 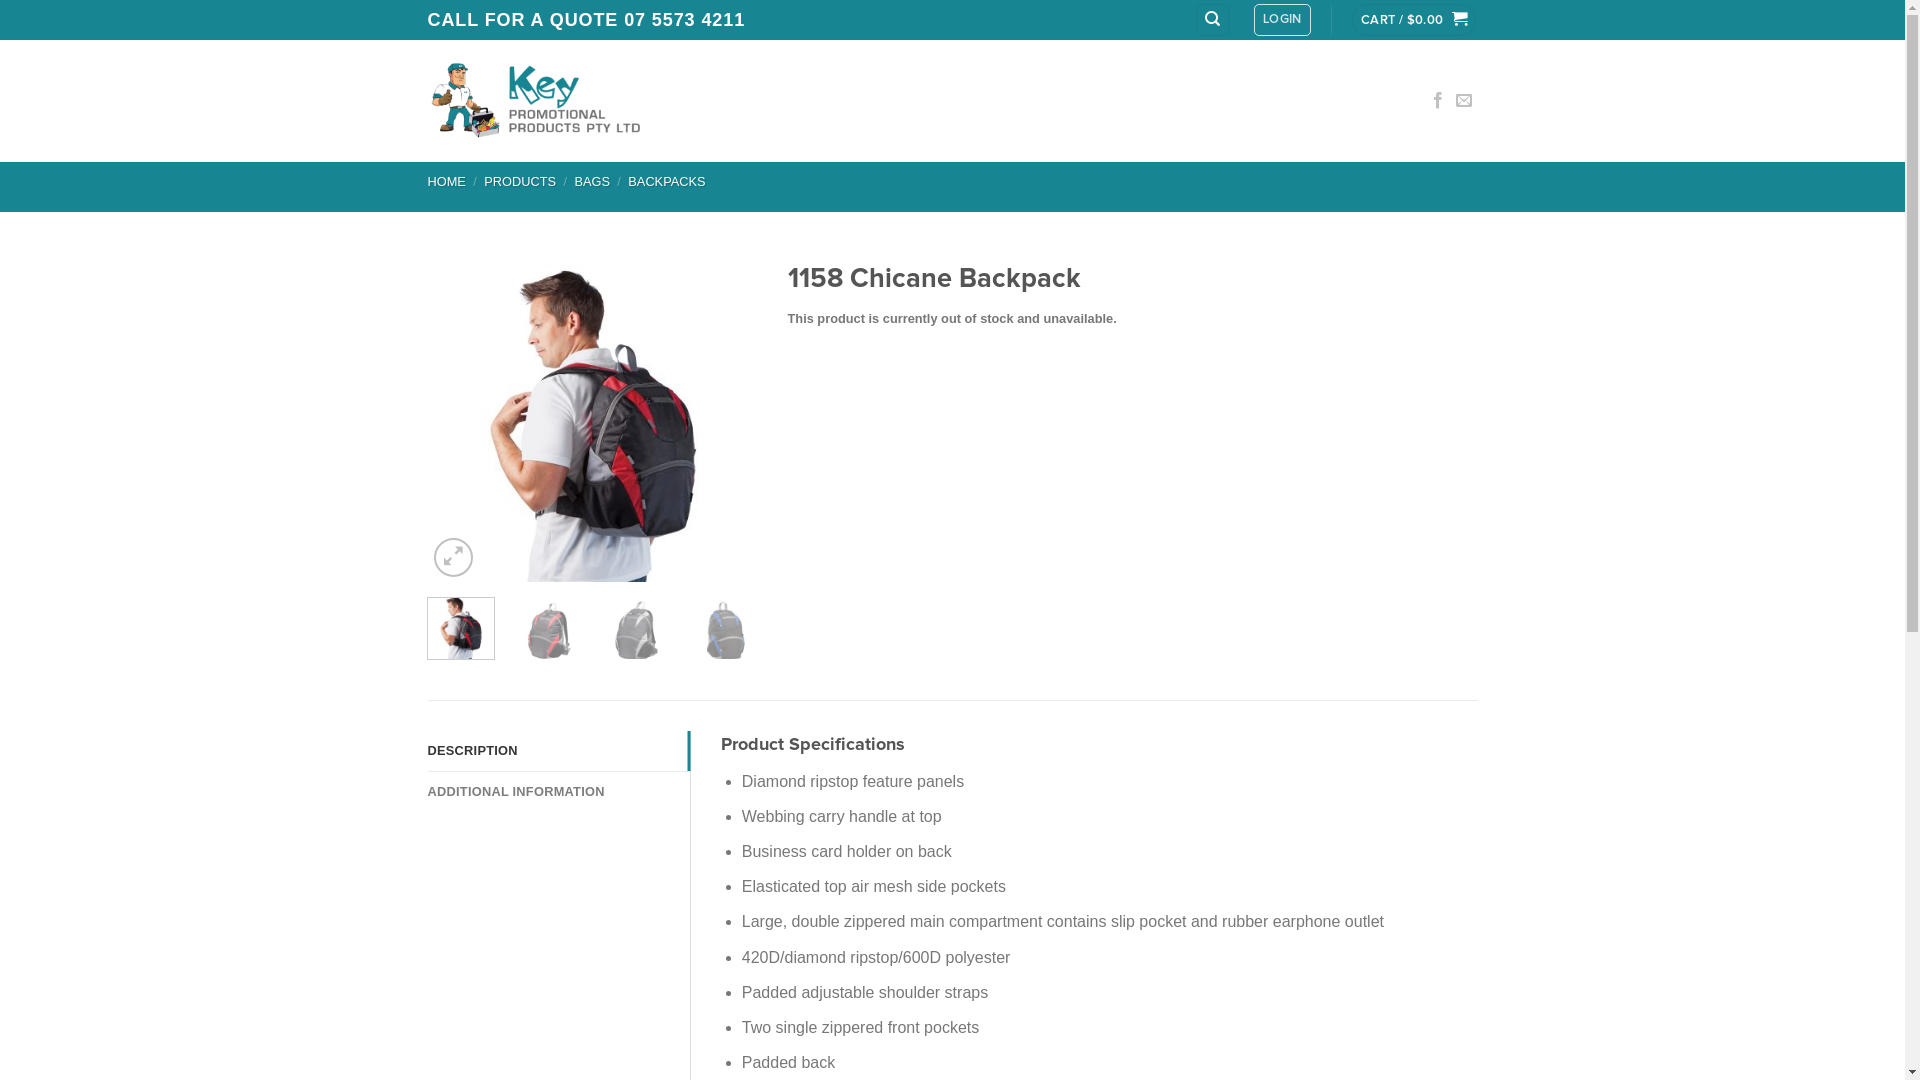 I want to click on 07 5573 4211, so click(x=684, y=20).